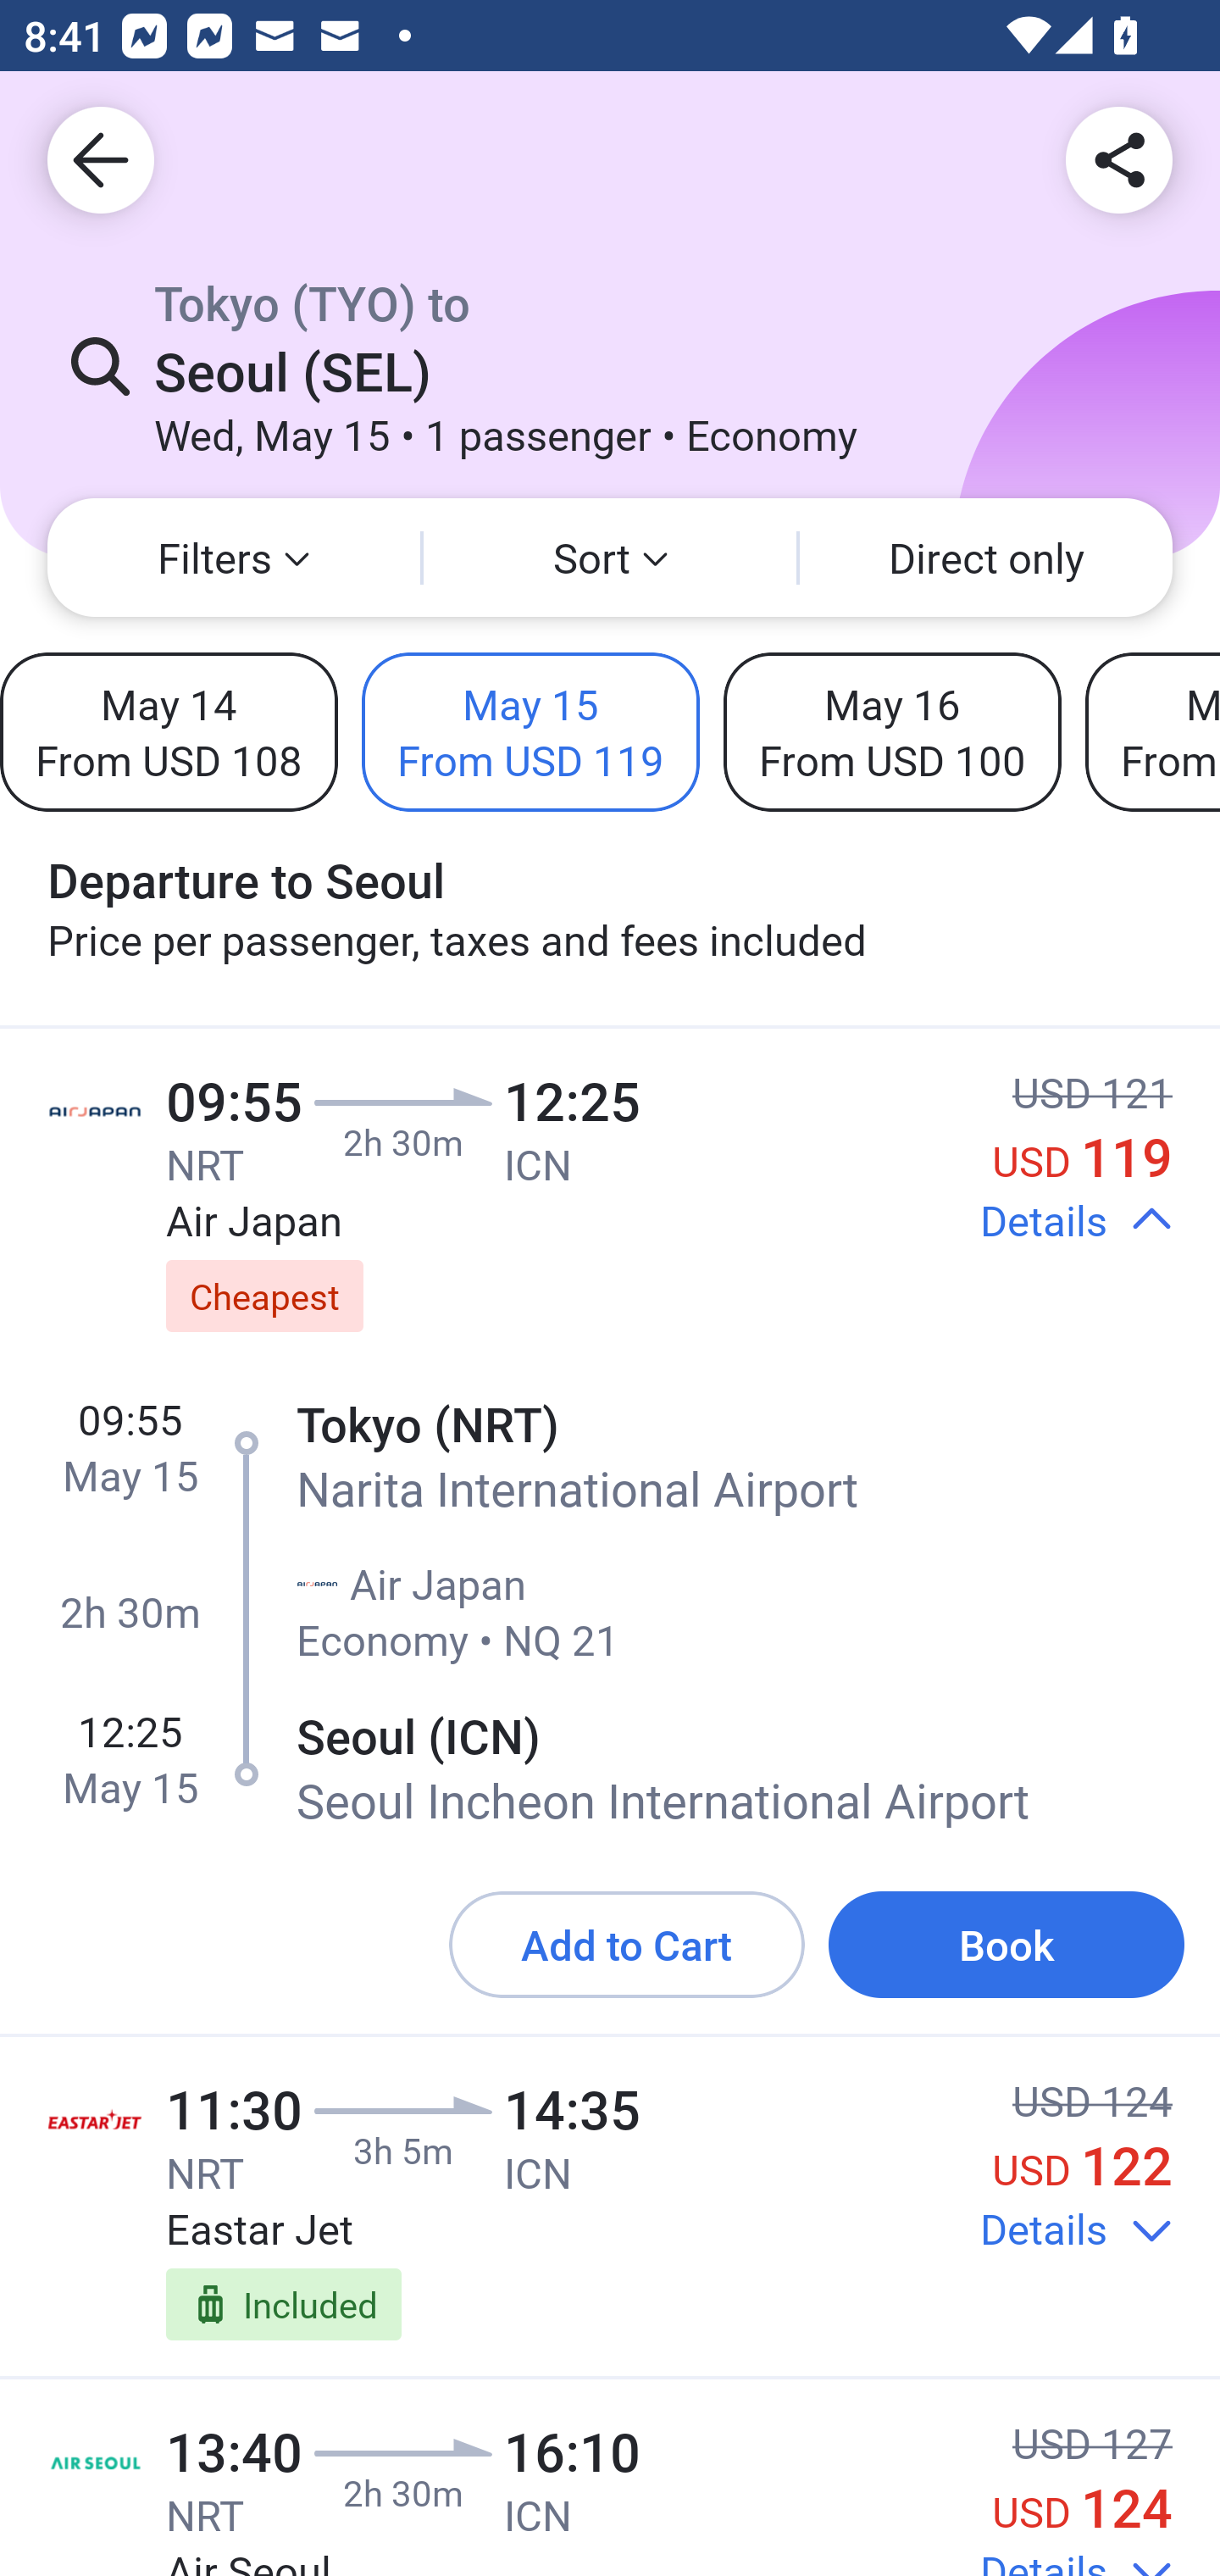 This screenshot has width=1220, height=2576. I want to click on Direct only, so click(986, 558).